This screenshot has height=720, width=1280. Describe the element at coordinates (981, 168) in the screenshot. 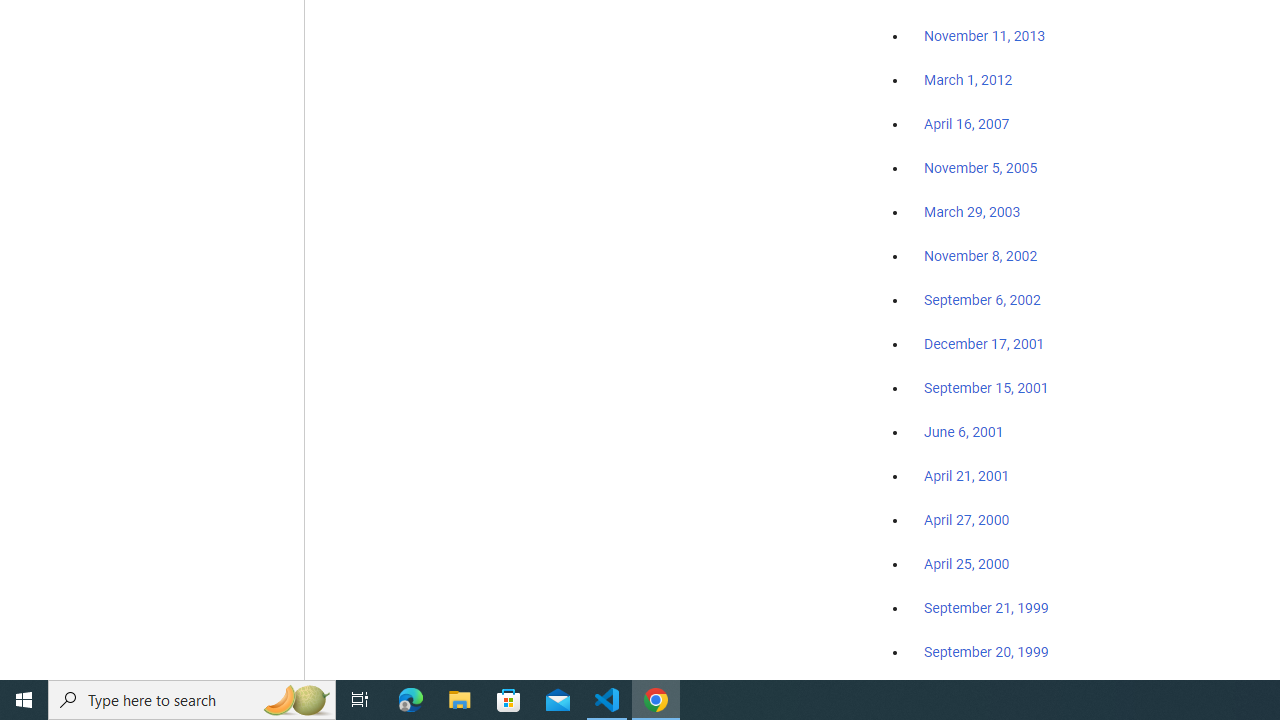

I see `November 5, 2005` at that location.